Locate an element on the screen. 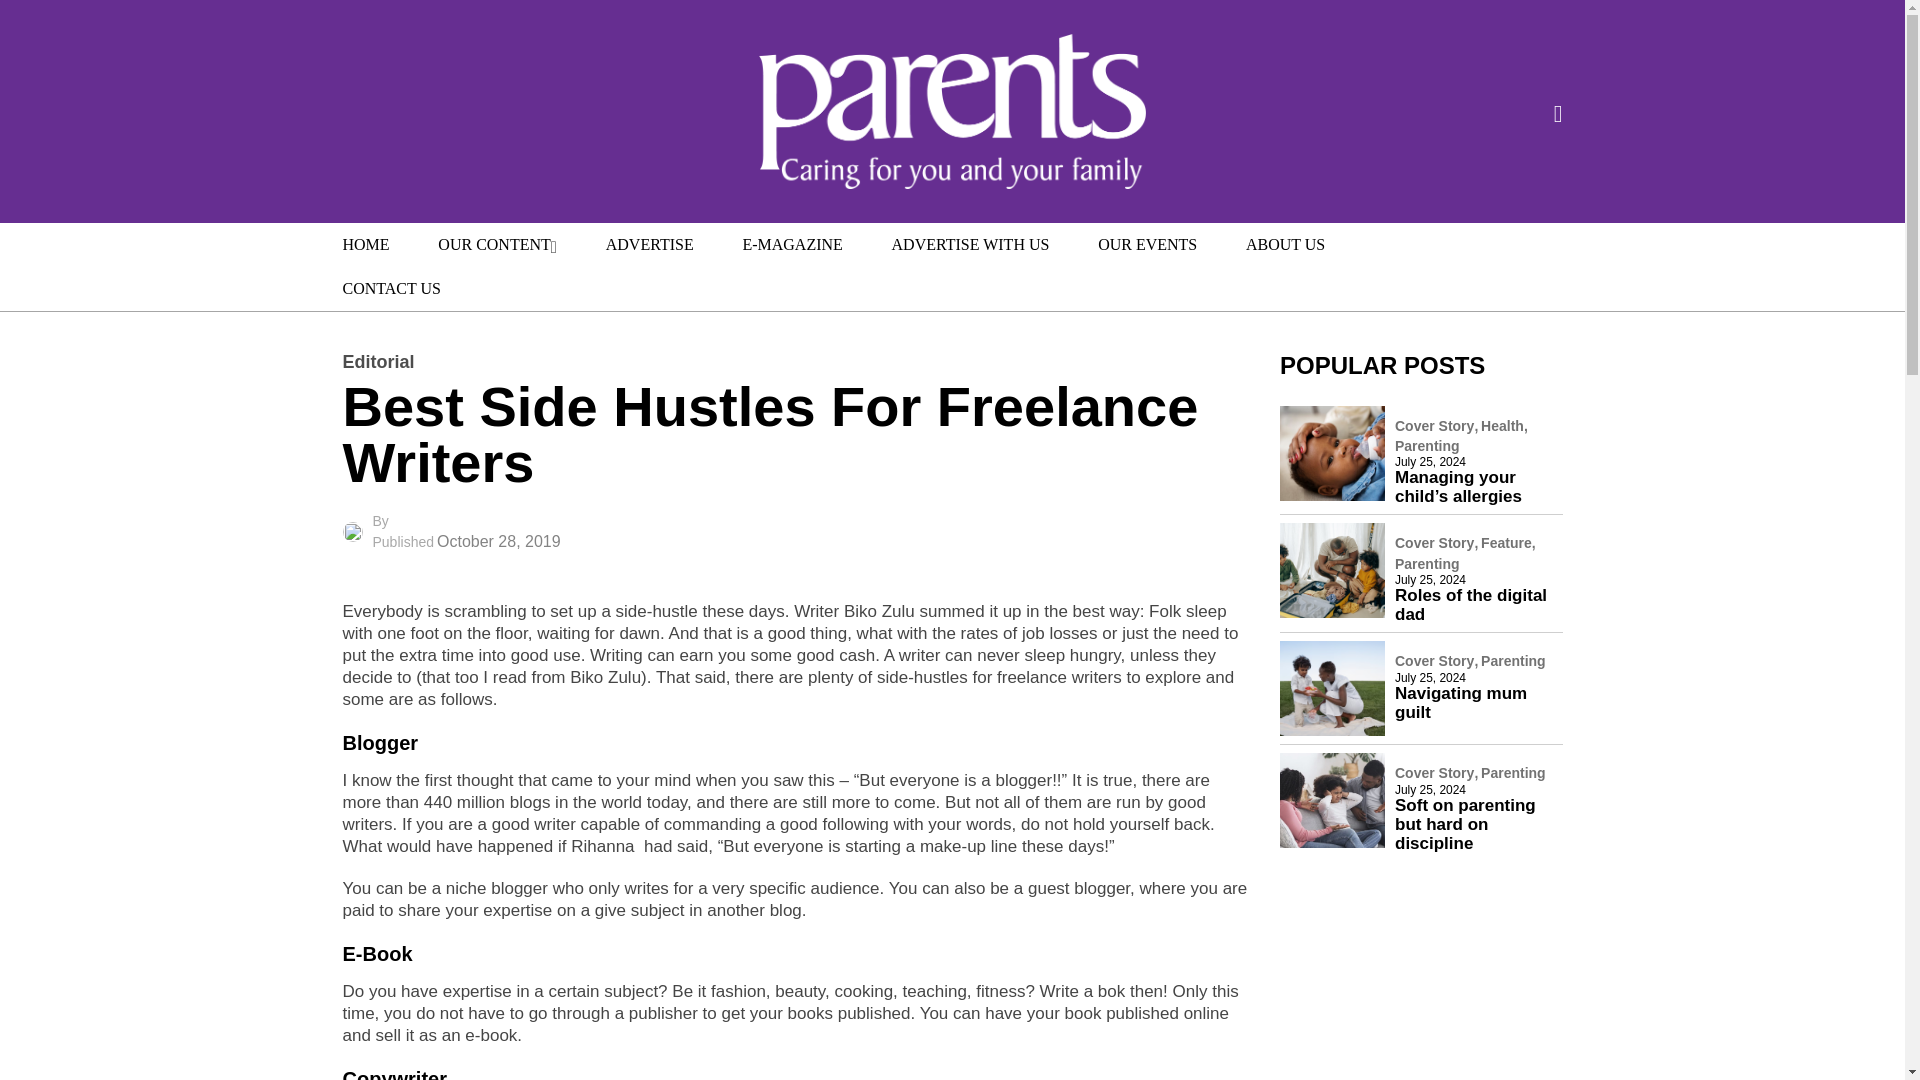 The width and height of the screenshot is (1920, 1080). OUR CONTENT is located at coordinates (498, 244).